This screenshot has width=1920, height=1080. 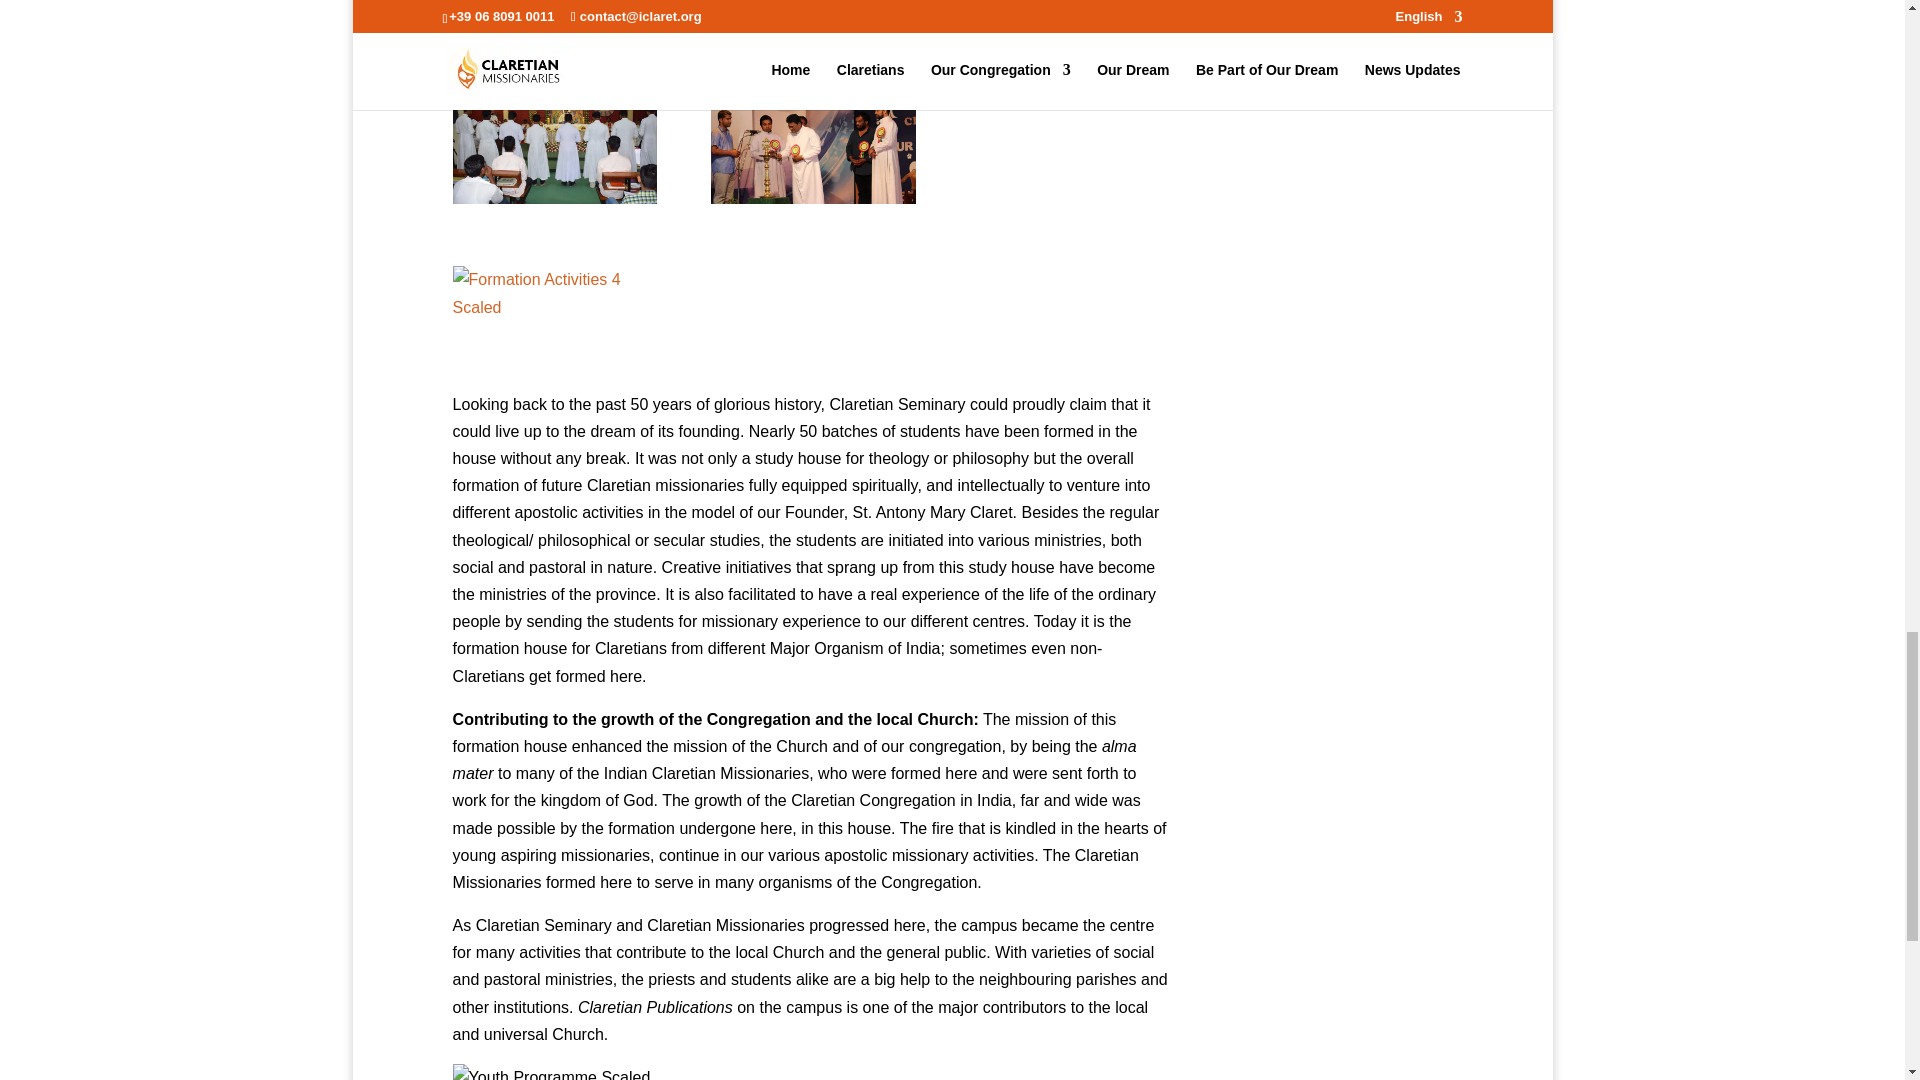 I want to click on Formation Activities 31 scaled 3, so click(x=812, y=132).